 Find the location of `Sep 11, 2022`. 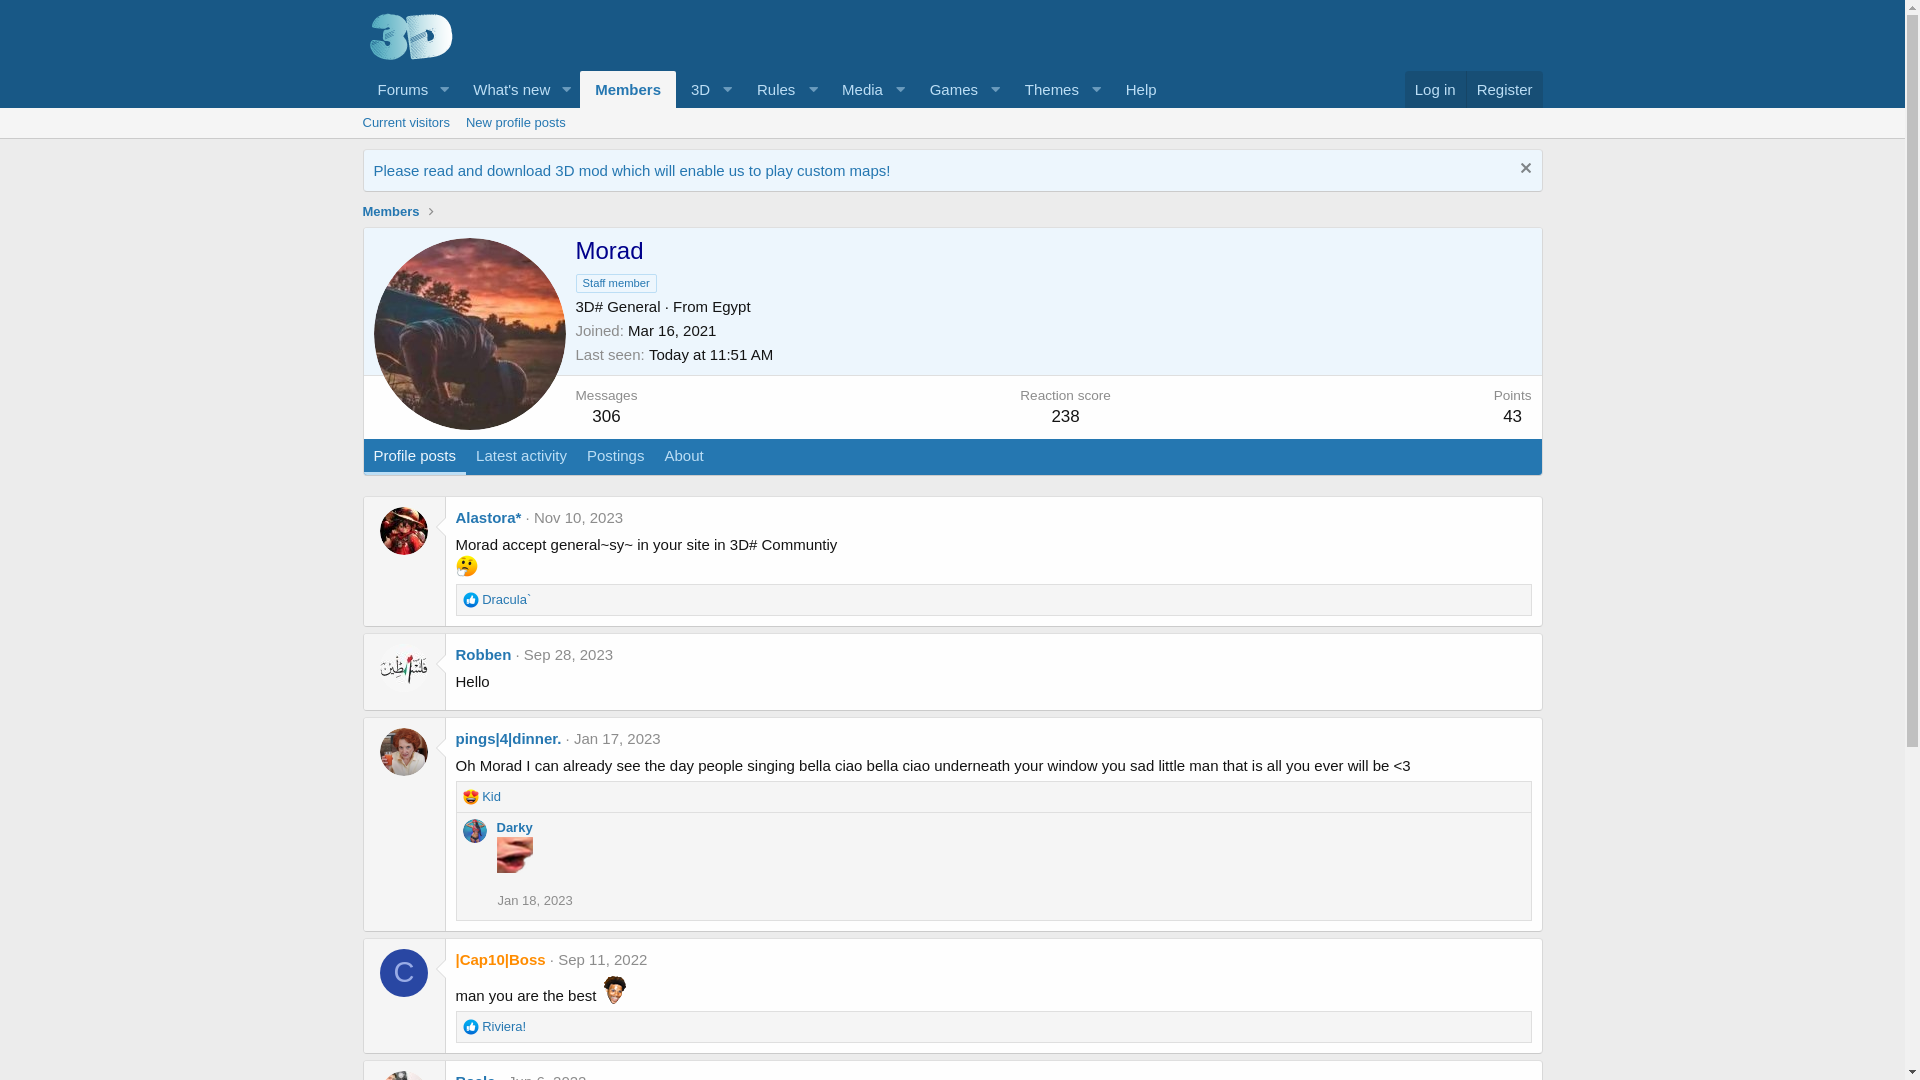

Sep 11, 2022 is located at coordinates (602, 960).